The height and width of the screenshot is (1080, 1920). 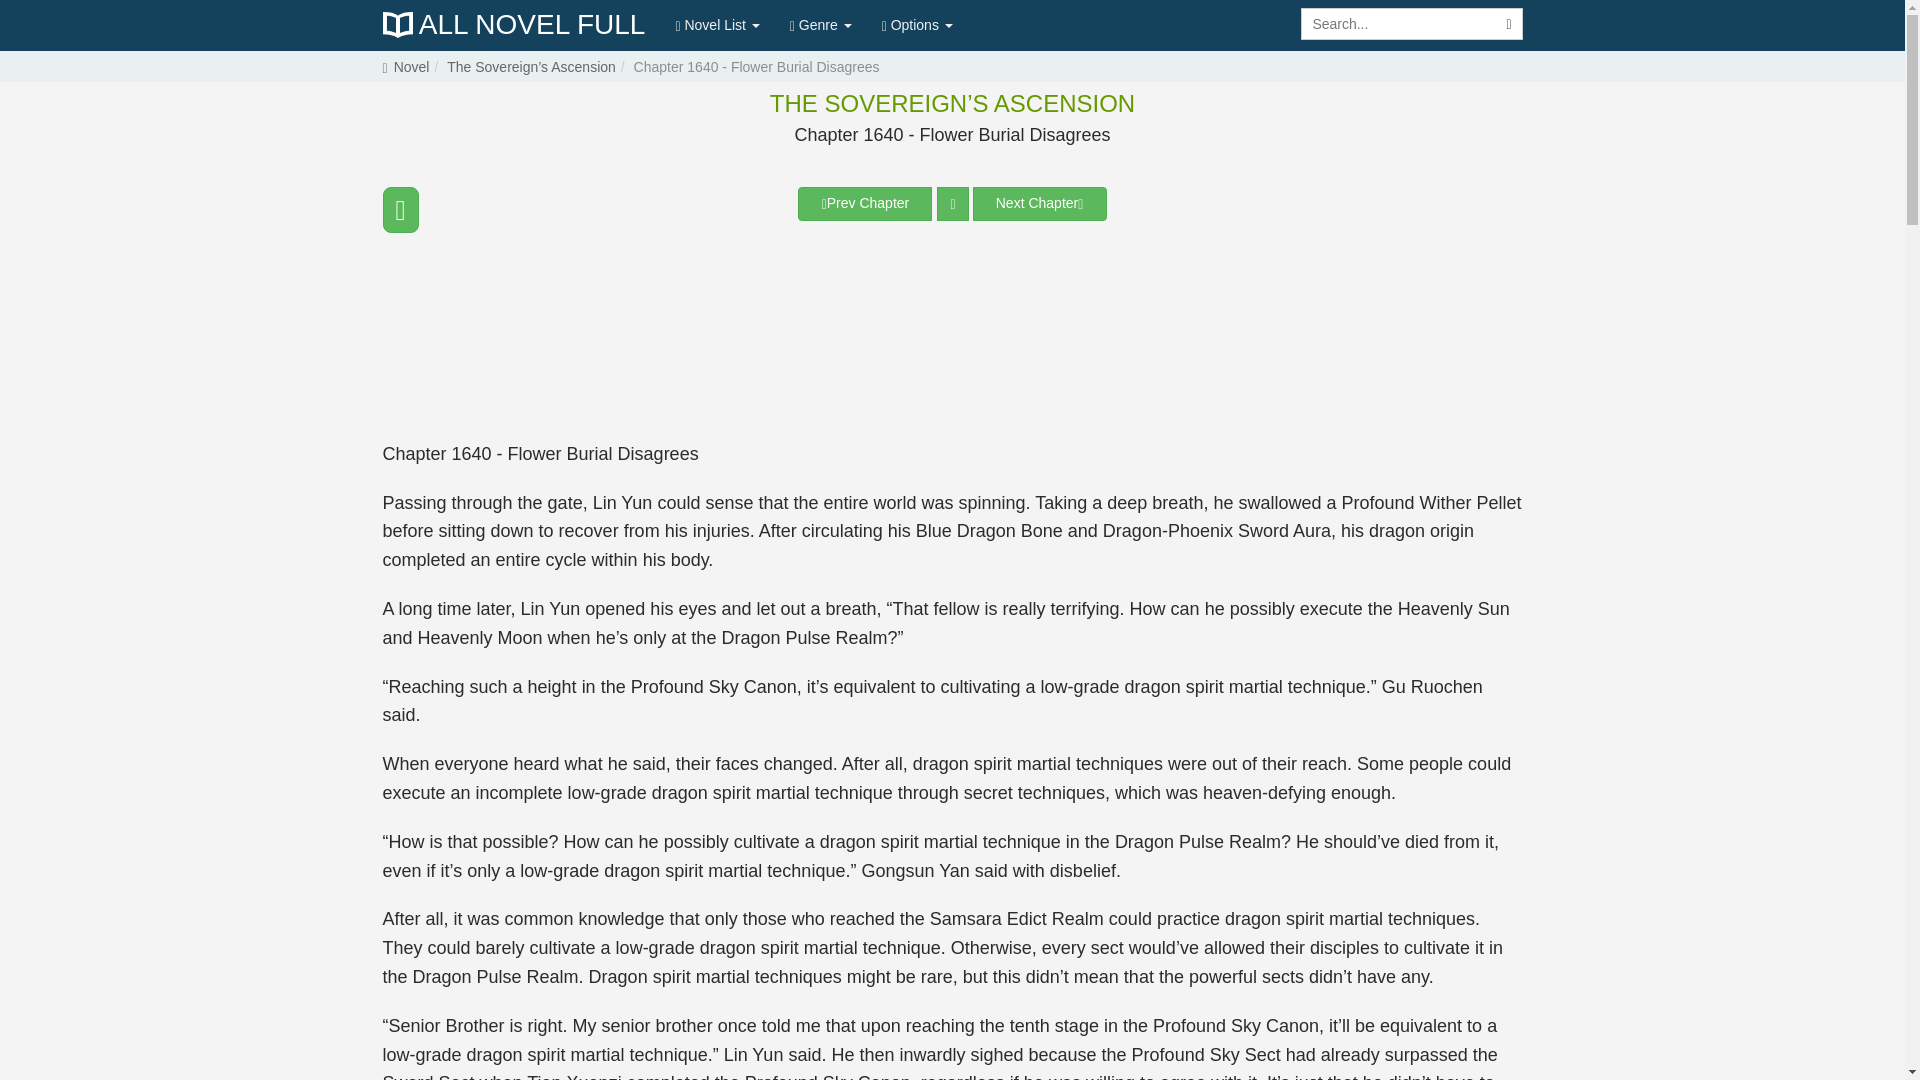 What do you see at coordinates (514, 24) in the screenshot?
I see `All Novel Full` at bounding box center [514, 24].